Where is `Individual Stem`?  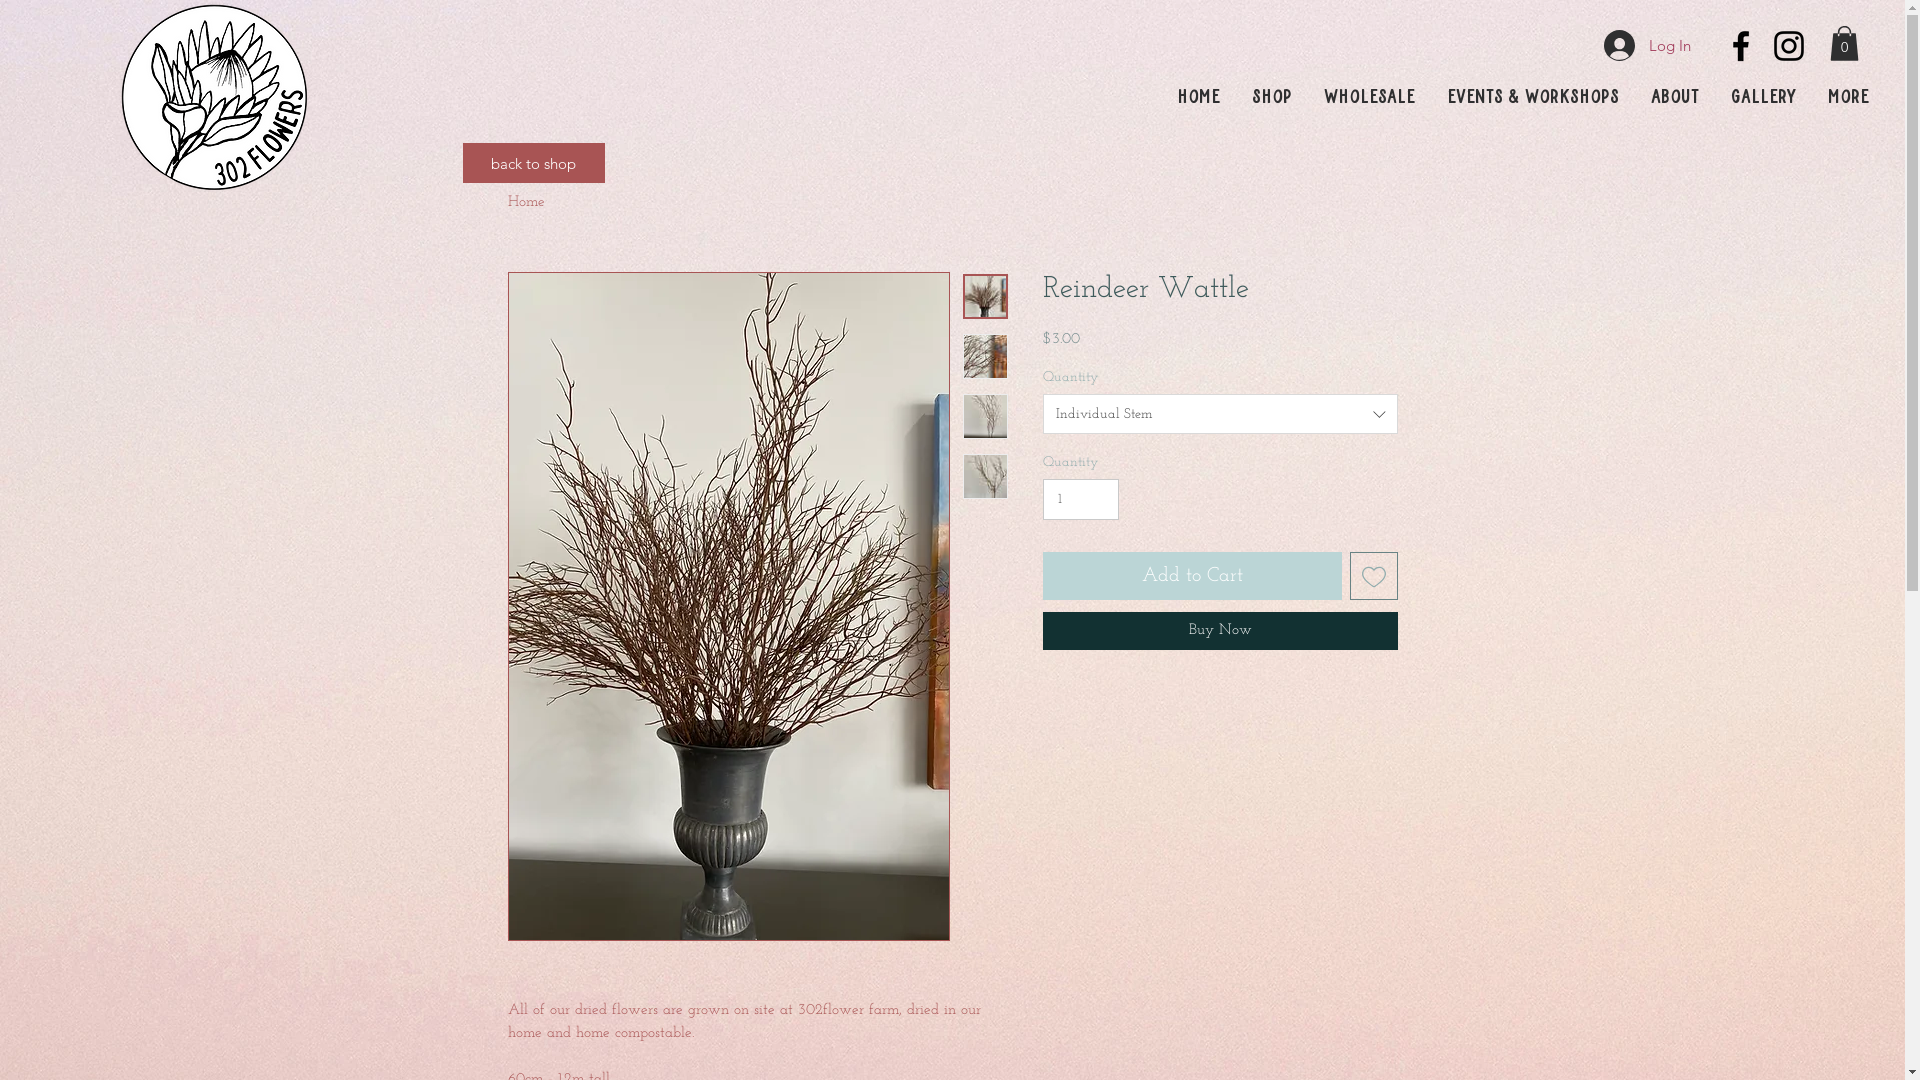 Individual Stem is located at coordinates (1220, 414).